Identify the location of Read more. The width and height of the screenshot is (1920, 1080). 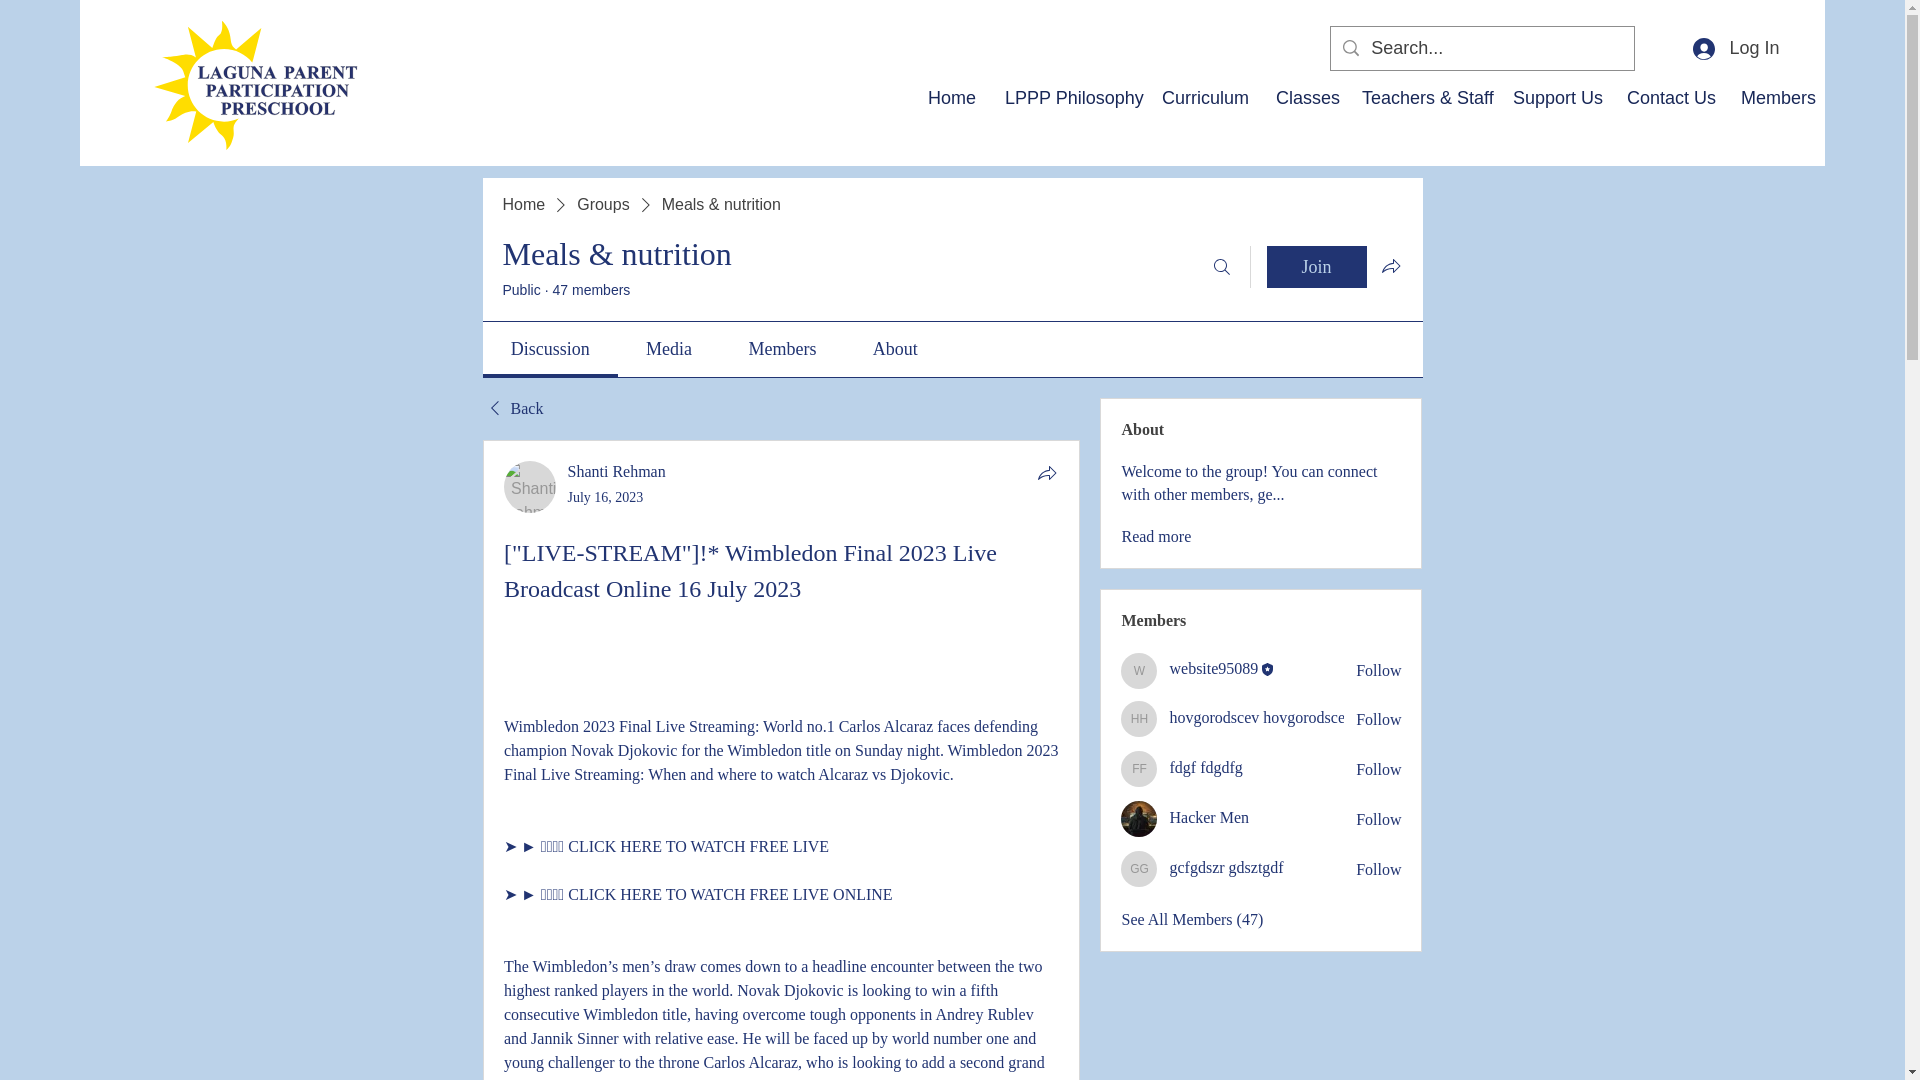
(1156, 536).